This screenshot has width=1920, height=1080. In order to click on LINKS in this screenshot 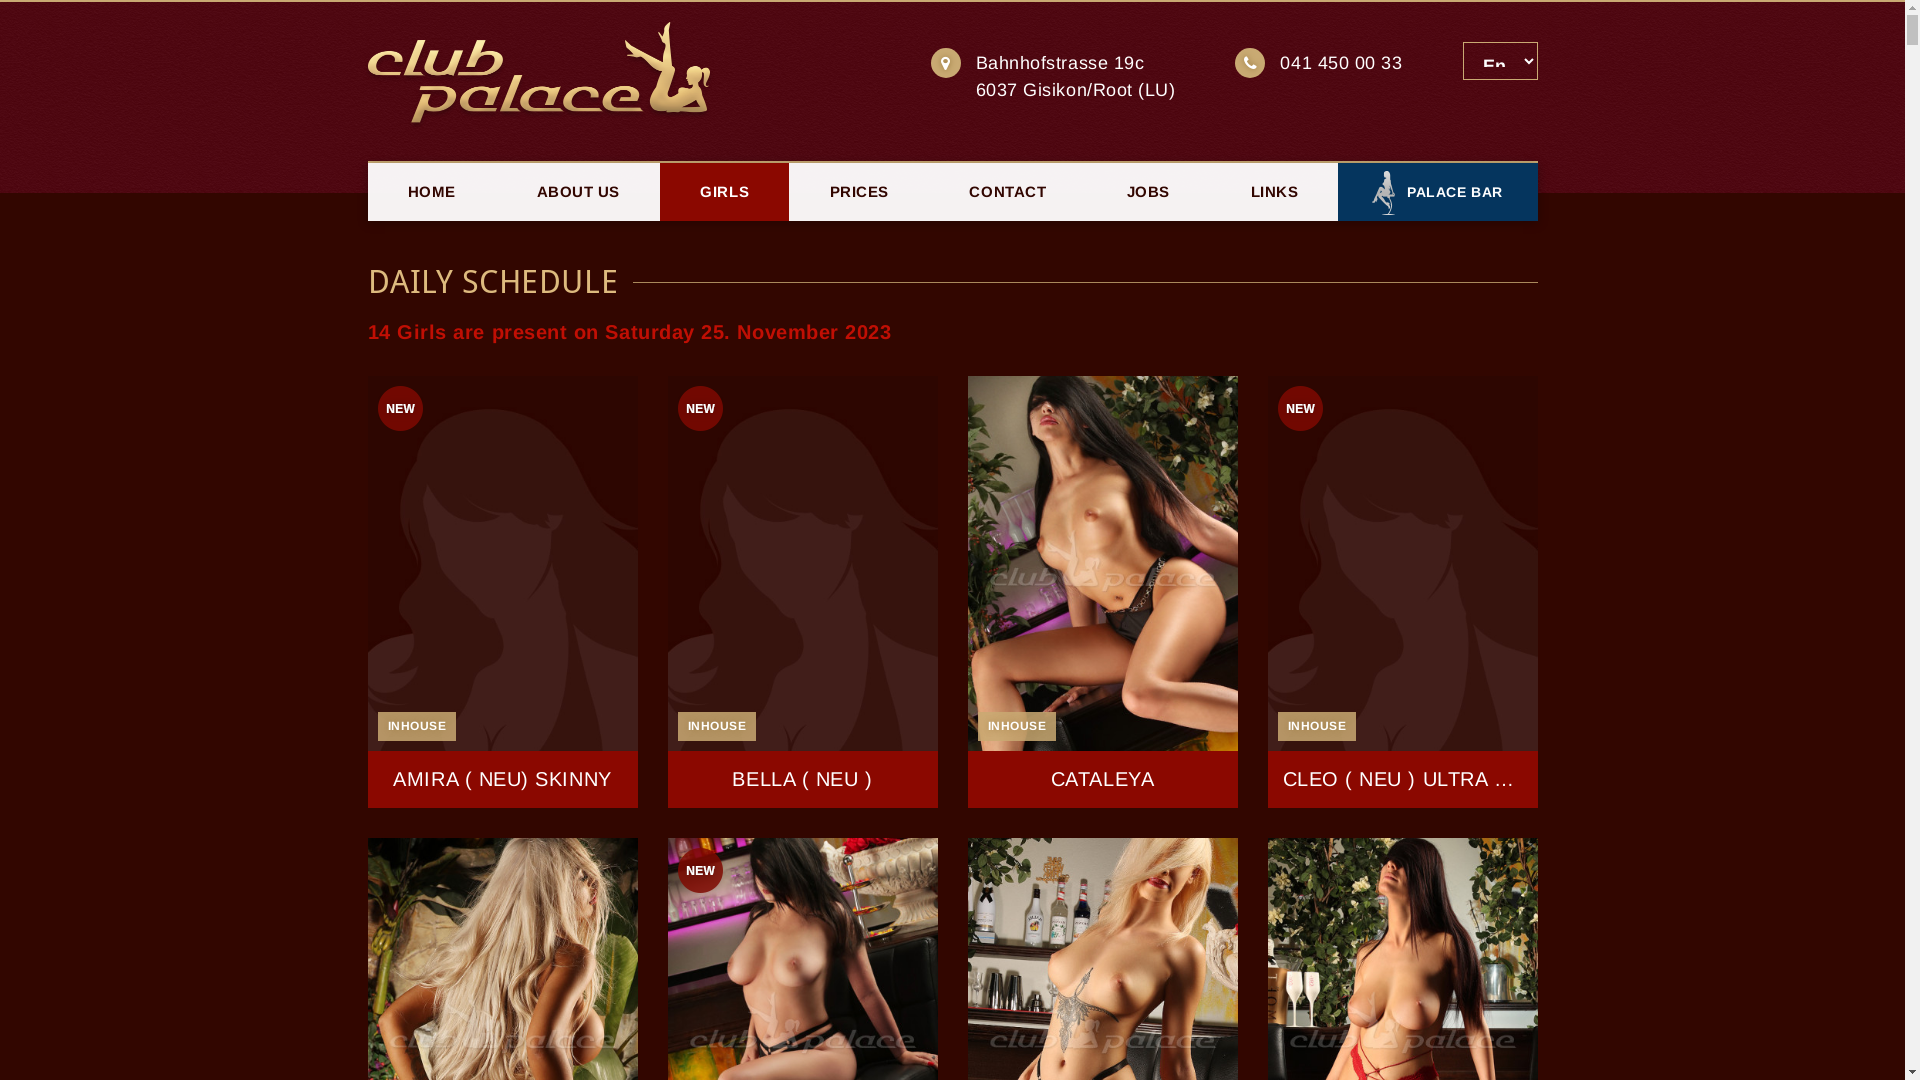, I will do `click(1274, 192)`.